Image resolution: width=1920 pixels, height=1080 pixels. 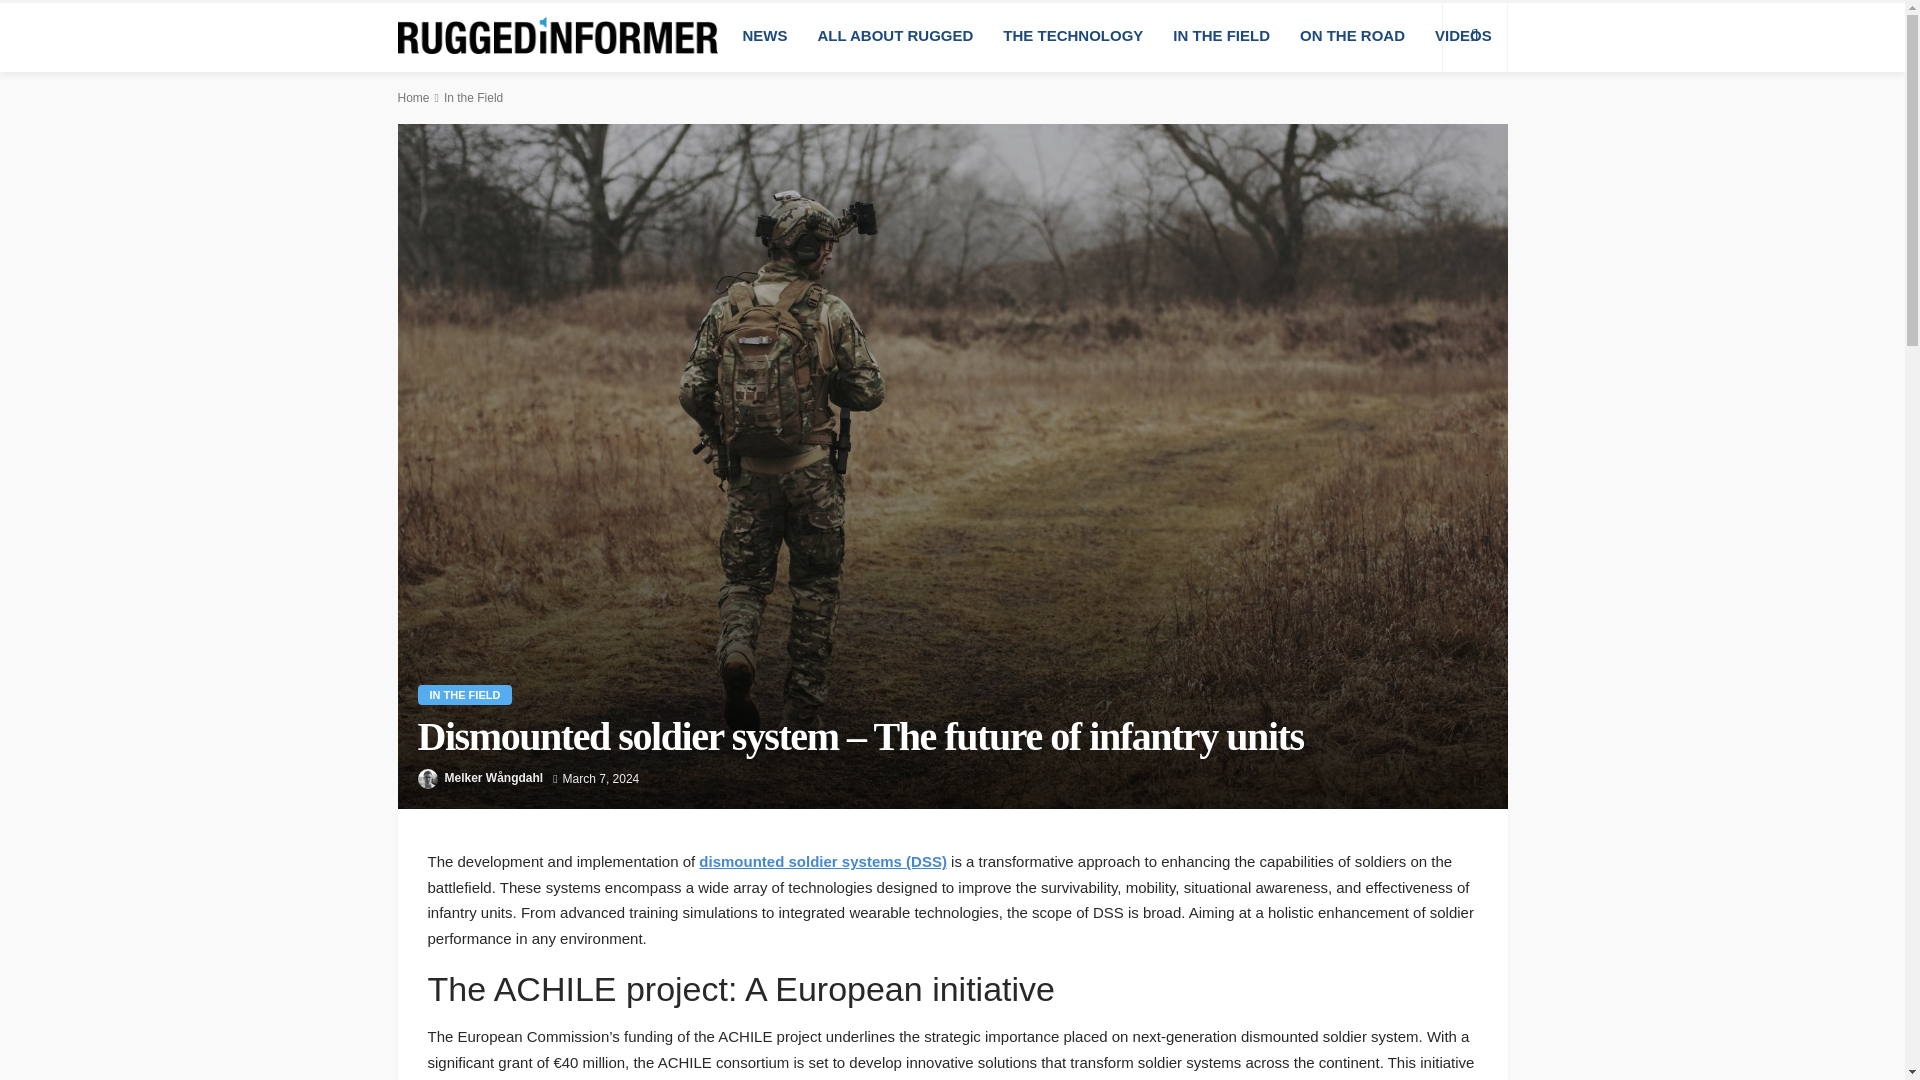 I want to click on VIDEOS, so click(x=1464, y=36).